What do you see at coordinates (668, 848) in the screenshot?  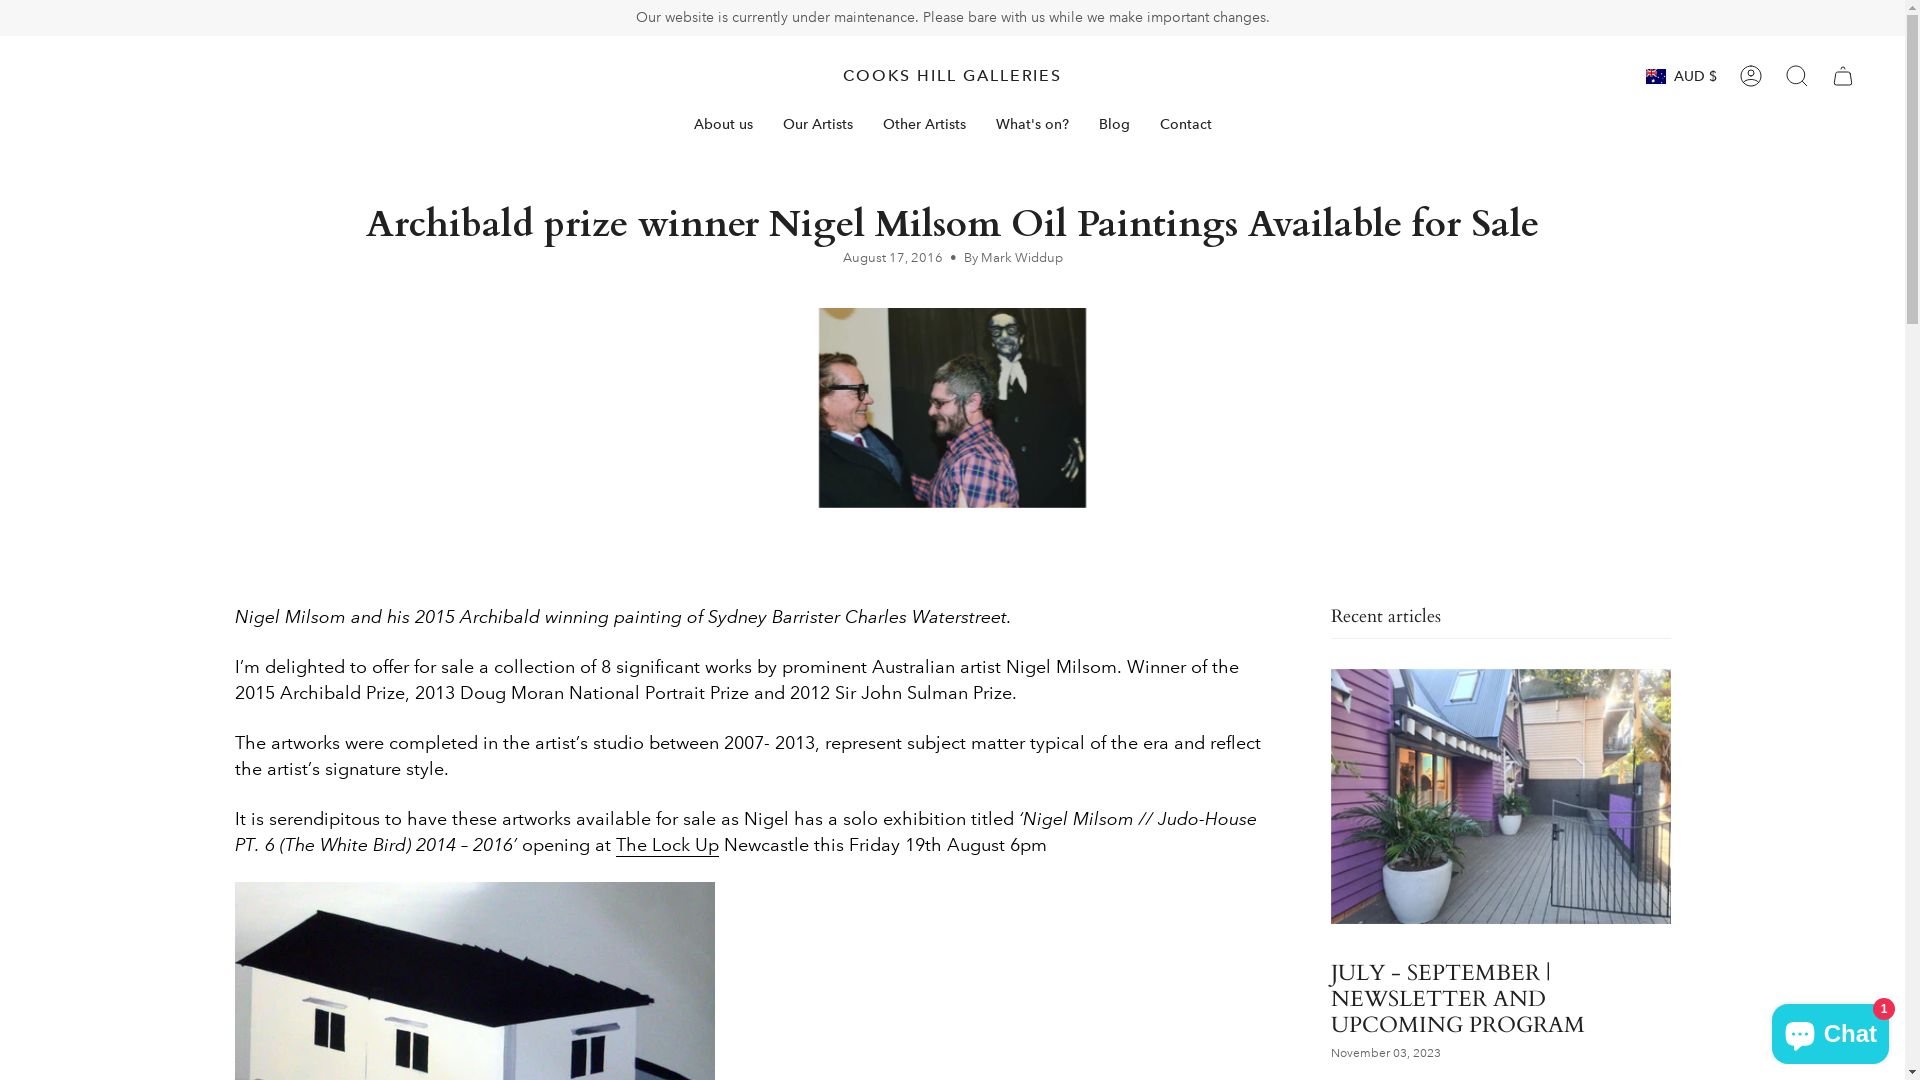 I see `The Lock Up` at bounding box center [668, 848].